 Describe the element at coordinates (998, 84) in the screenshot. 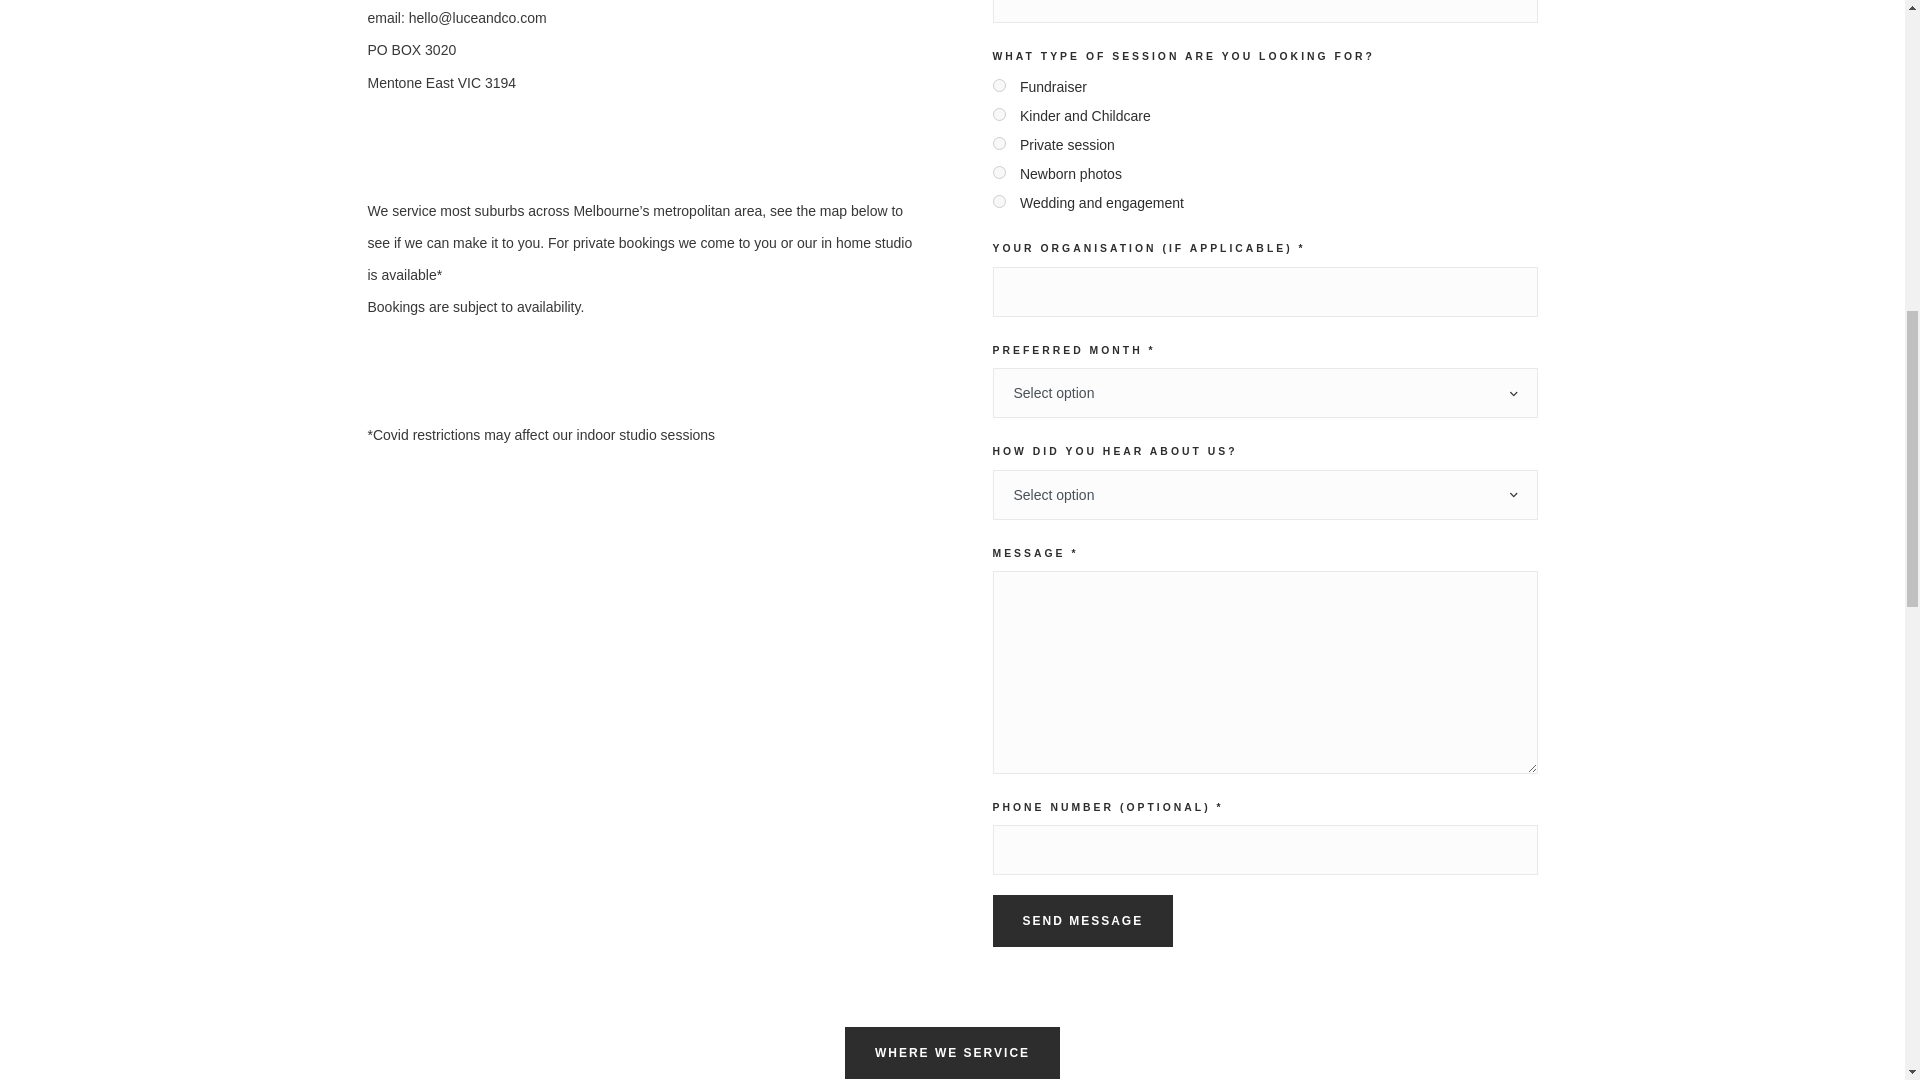

I see `Fundraiser` at that location.